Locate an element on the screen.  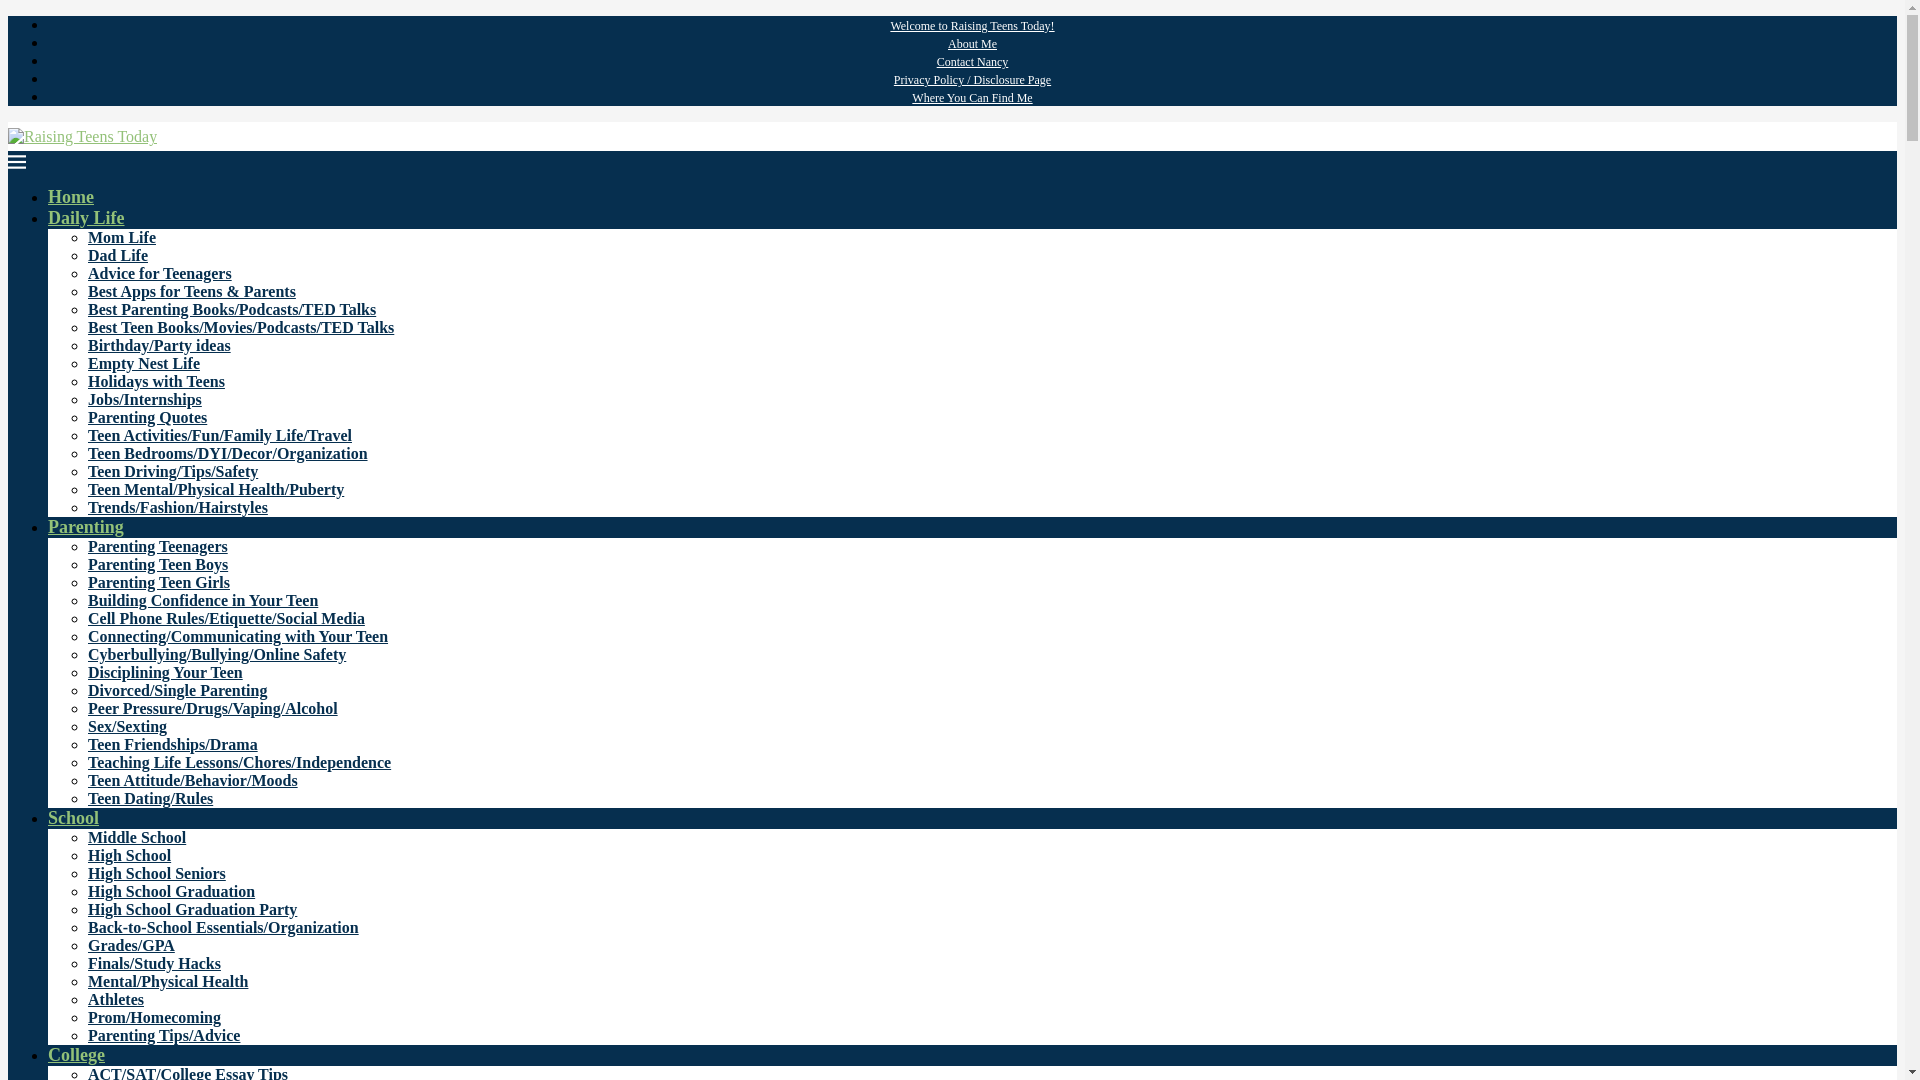
Holidays with Teens is located at coordinates (156, 380).